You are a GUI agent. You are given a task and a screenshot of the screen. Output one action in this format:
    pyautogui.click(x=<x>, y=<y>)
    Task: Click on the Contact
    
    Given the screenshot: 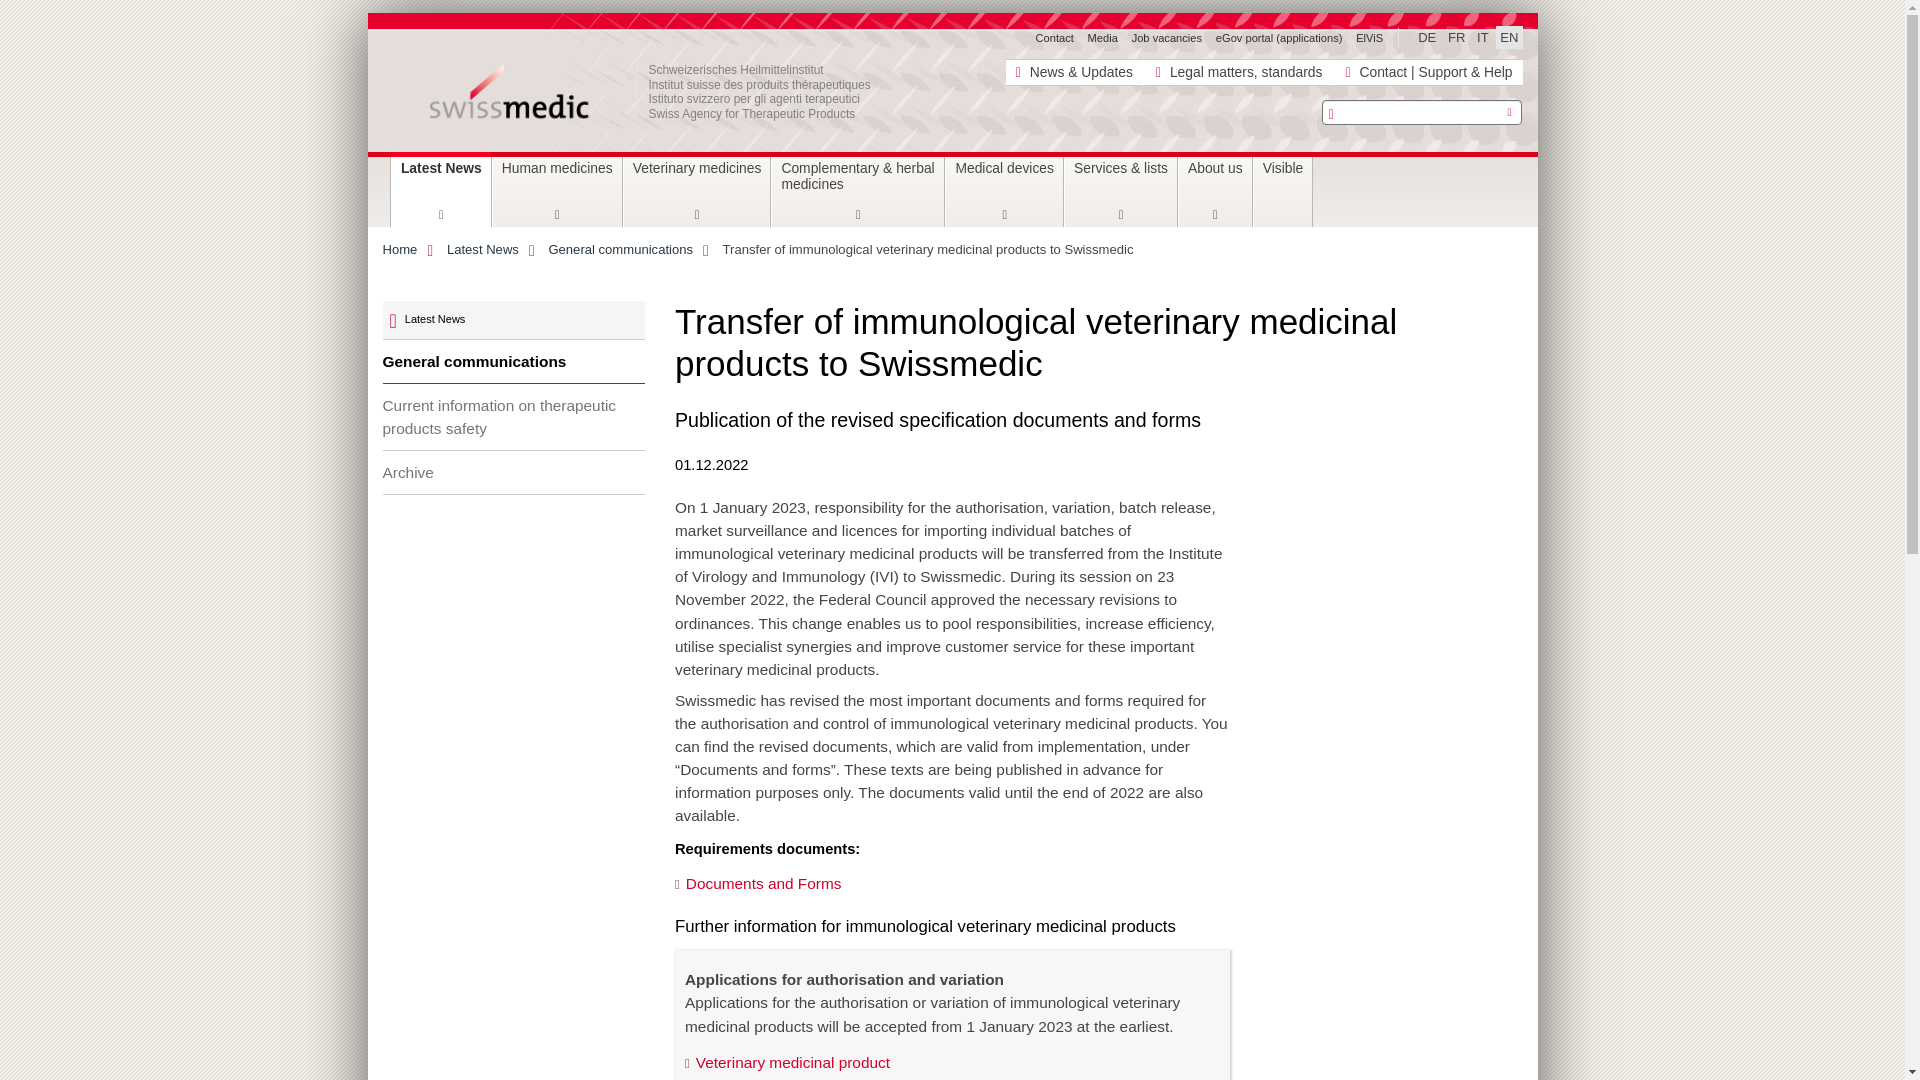 What is the action you would take?
    pyautogui.click(x=1054, y=38)
    